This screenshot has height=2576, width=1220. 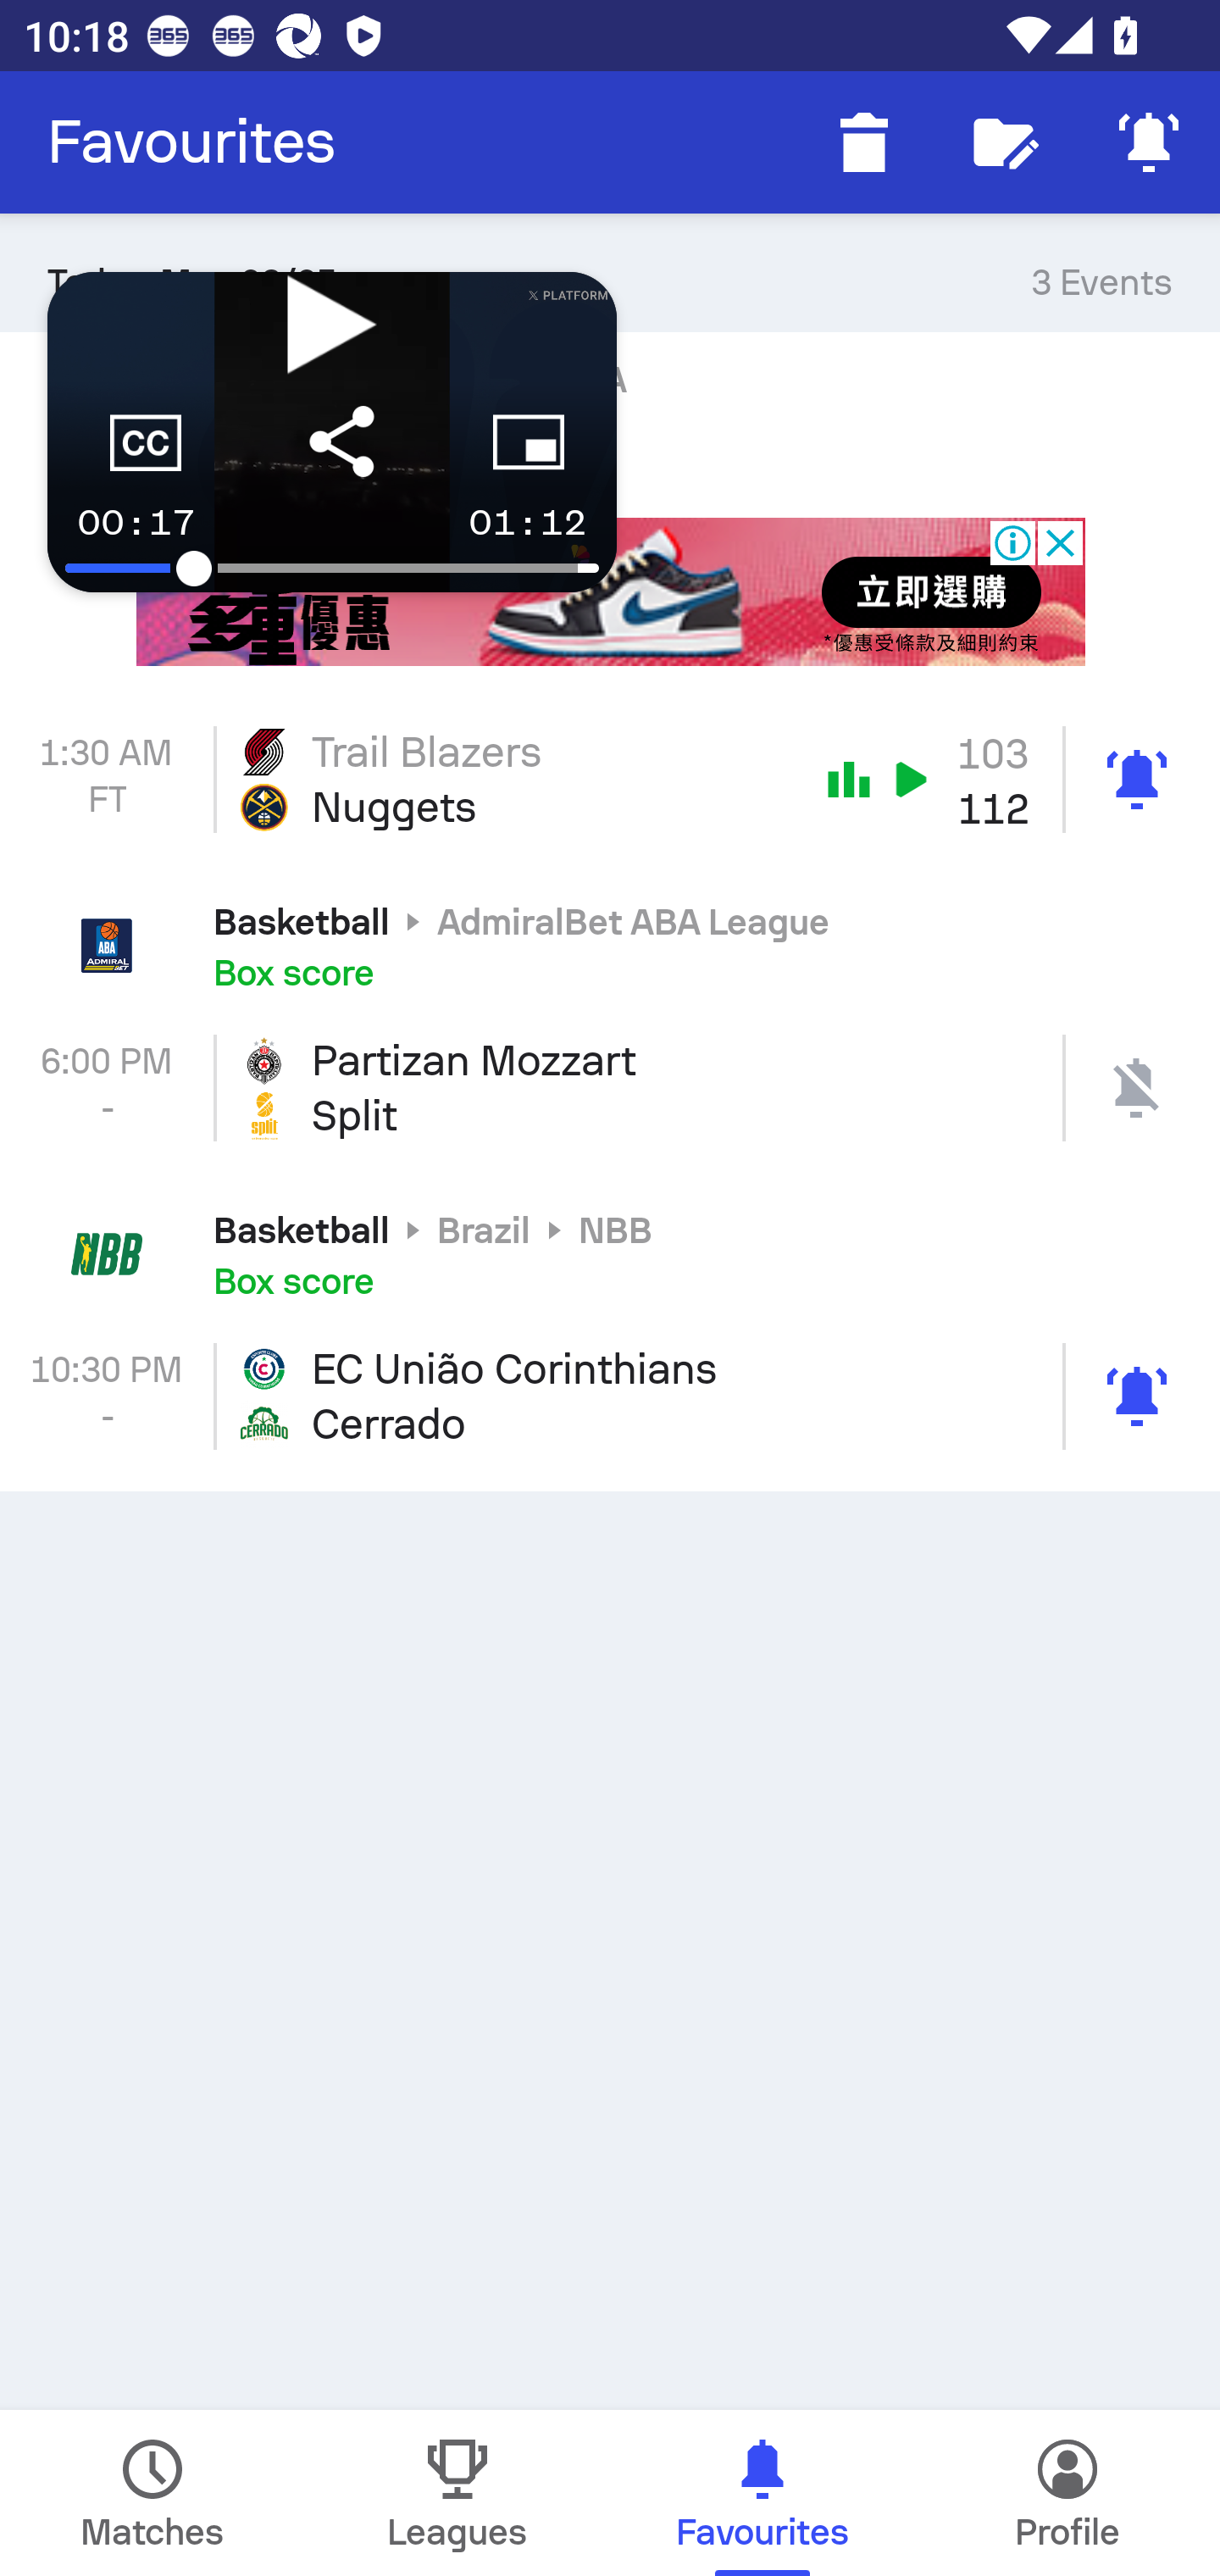 I want to click on 1:30 AM FT Trail Blazers Nuggets 103 112, so click(x=610, y=780).